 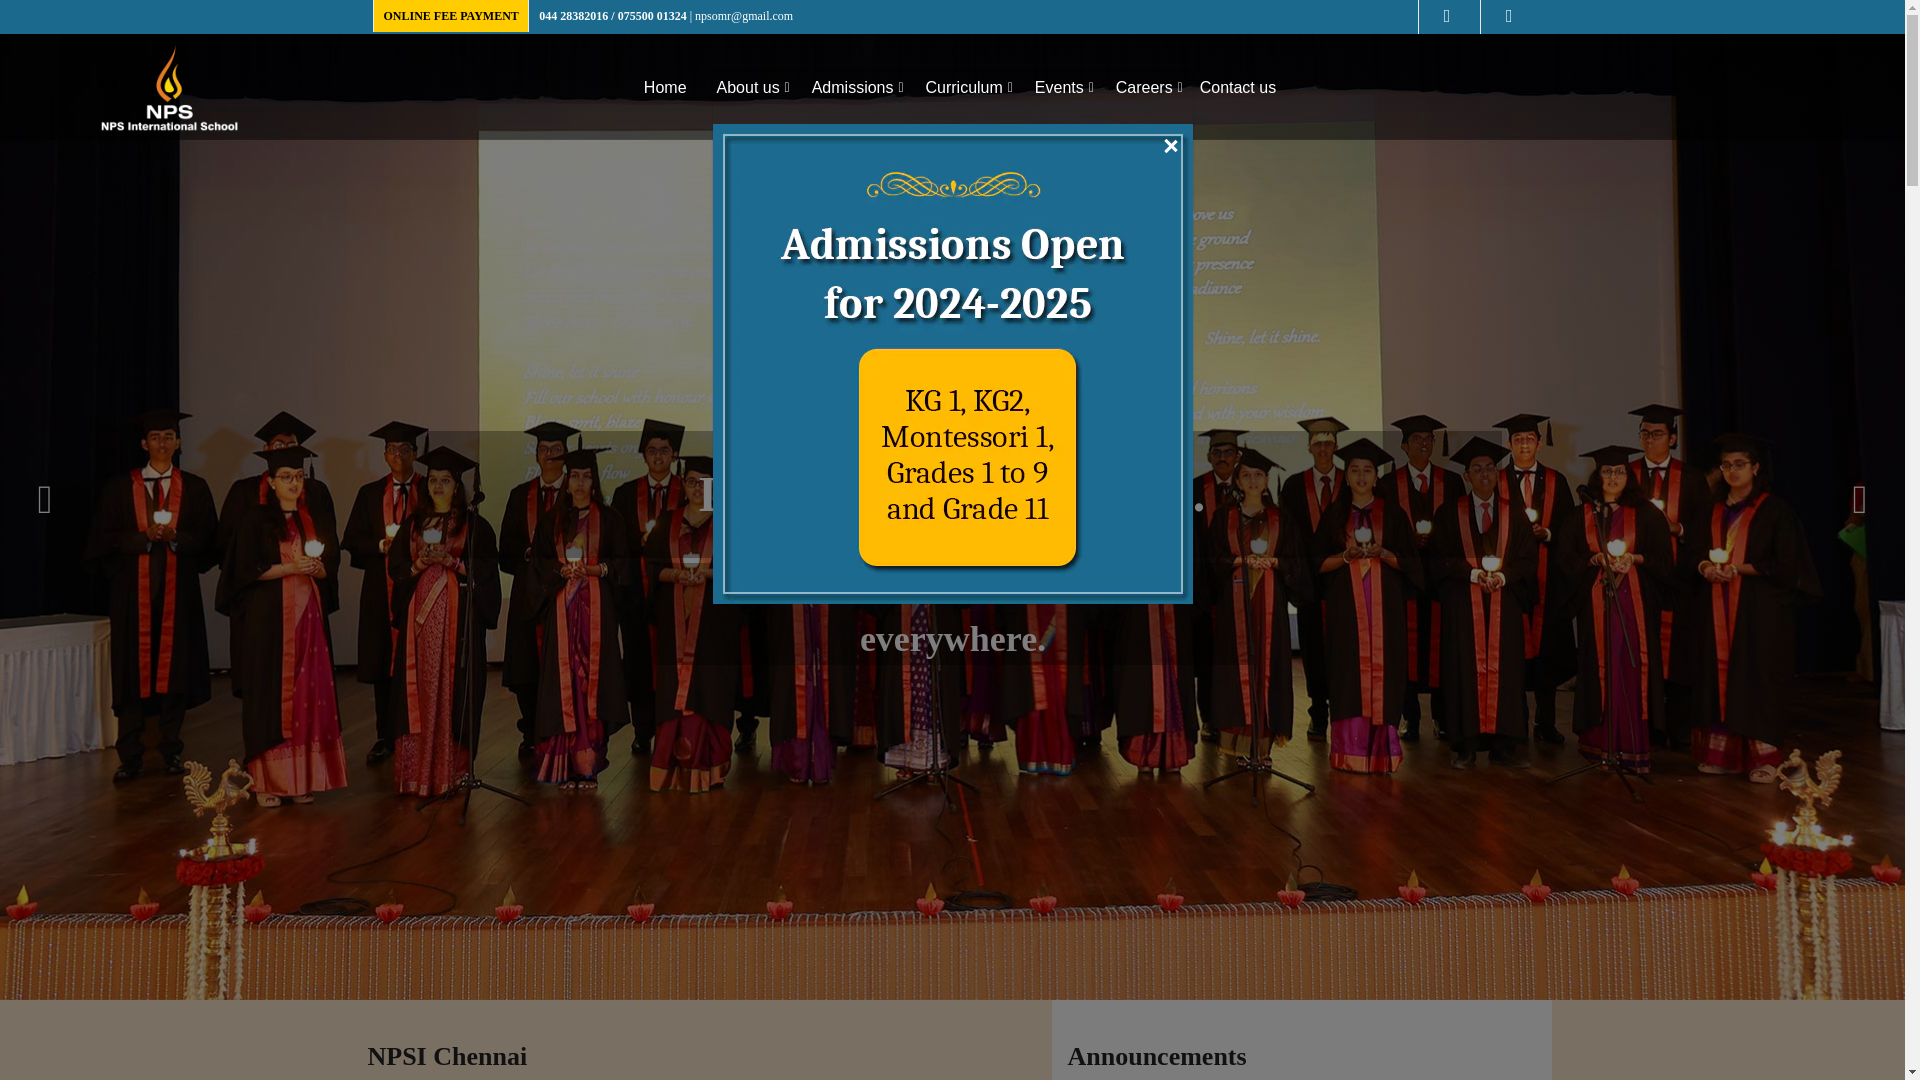 What do you see at coordinates (1168, 146) in the screenshot?
I see `CLOSE` at bounding box center [1168, 146].